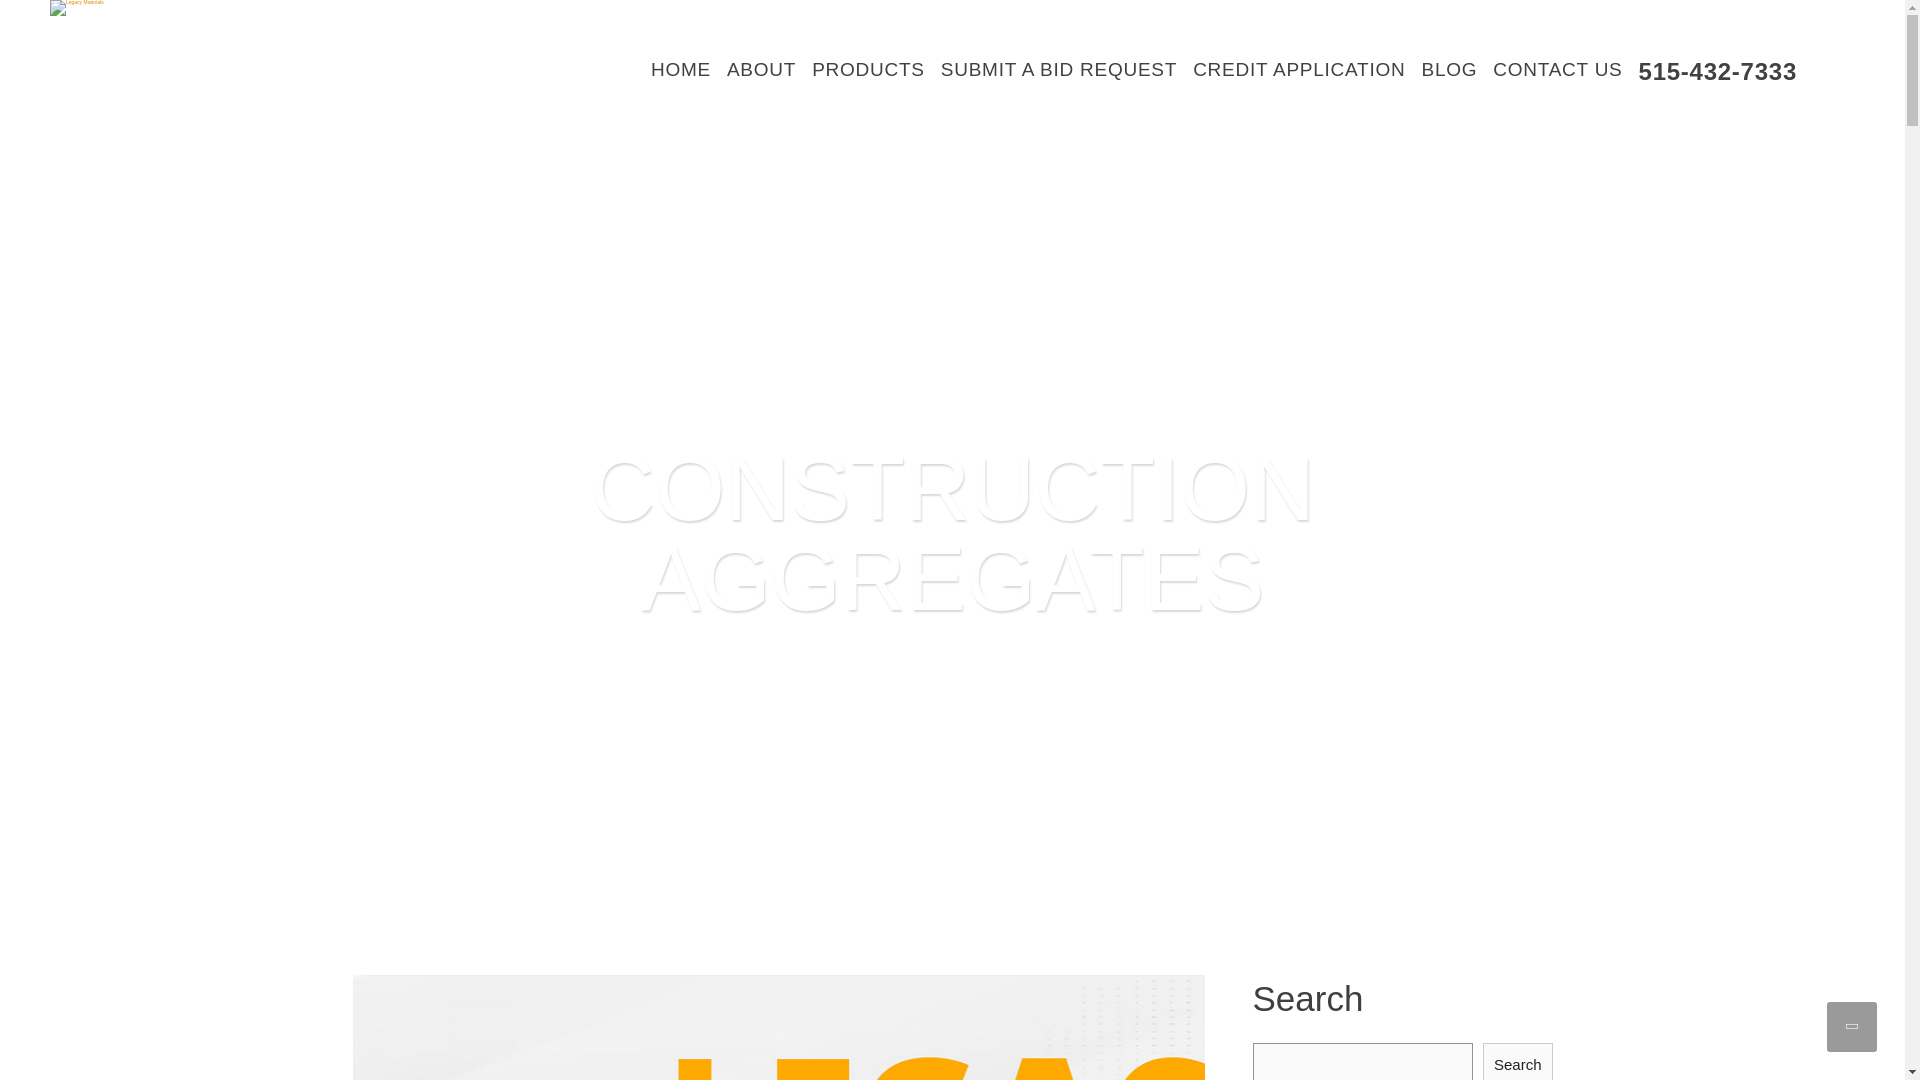  What do you see at coordinates (76, 8) in the screenshot?
I see `Legacy Materials` at bounding box center [76, 8].